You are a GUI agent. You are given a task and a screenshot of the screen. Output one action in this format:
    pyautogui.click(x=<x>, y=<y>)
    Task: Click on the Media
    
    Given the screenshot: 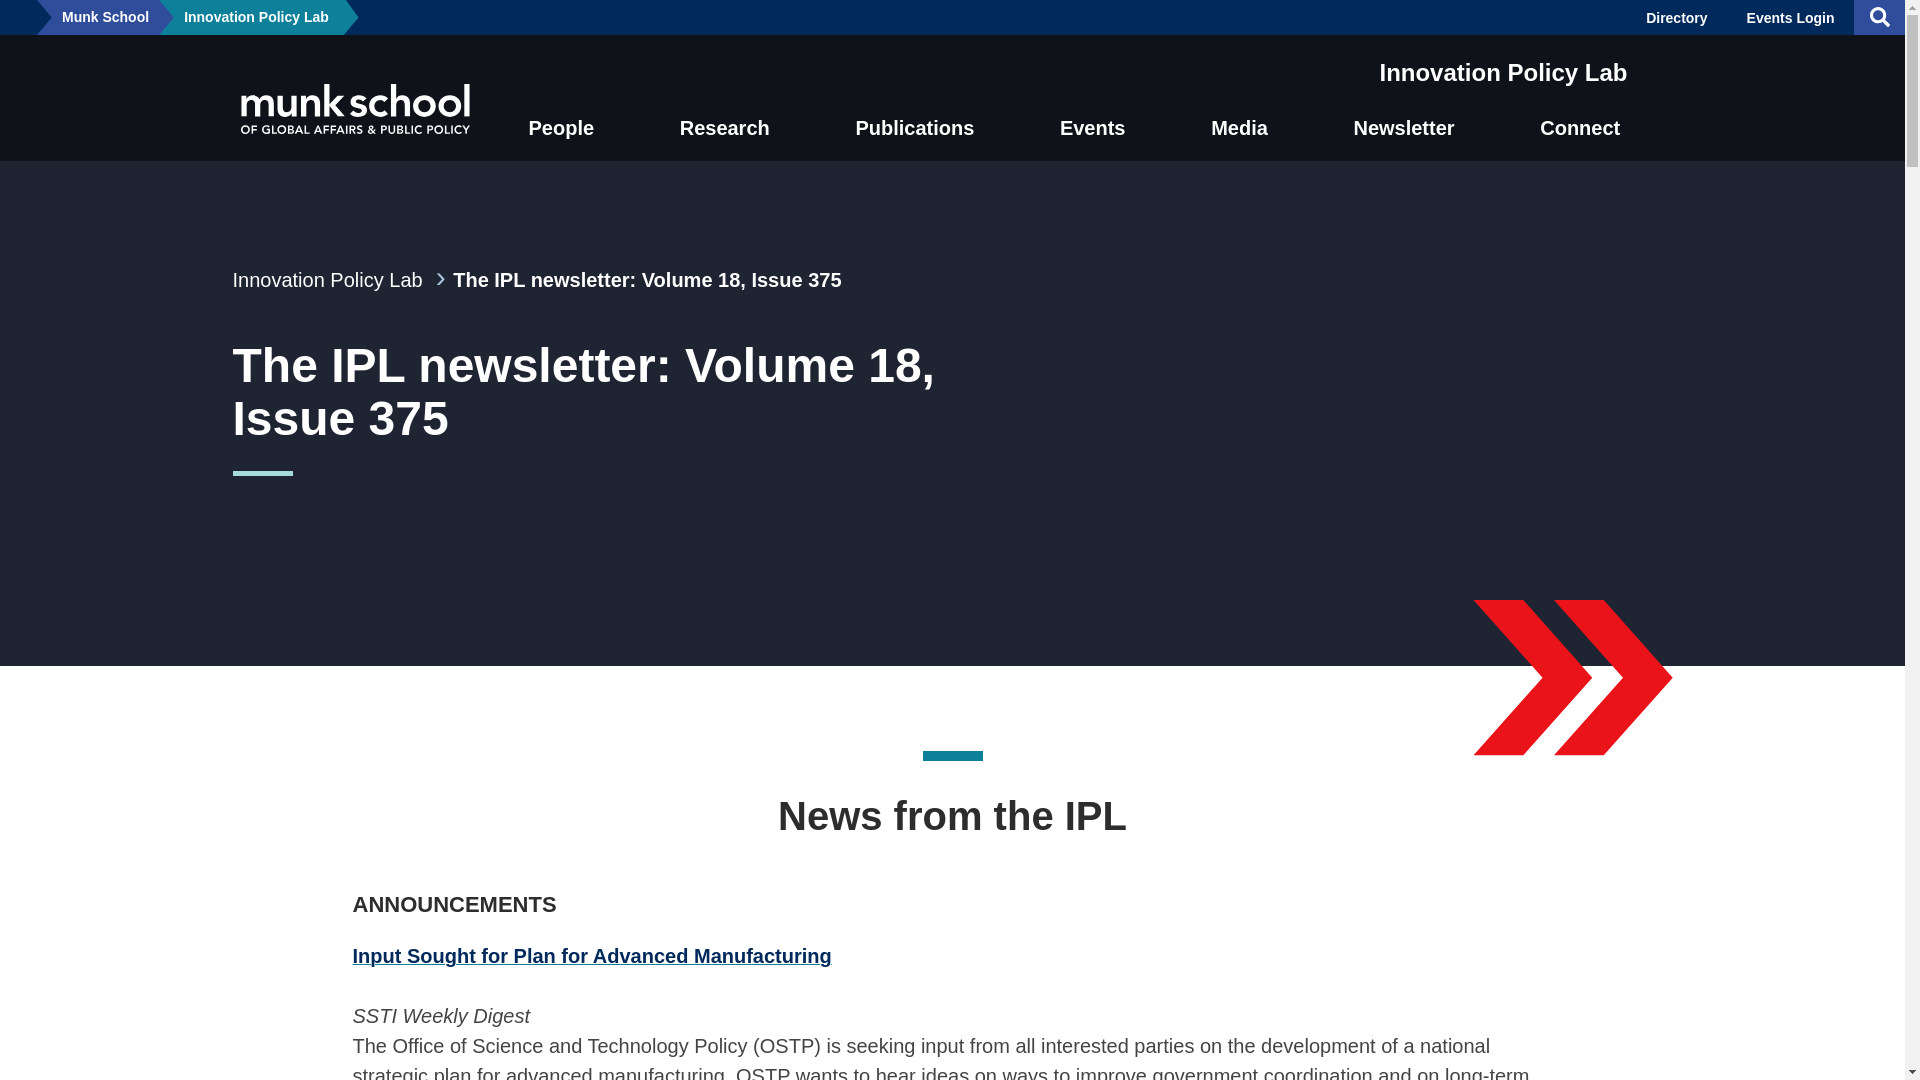 What is the action you would take?
    pyautogui.click(x=1249, y=128)
    